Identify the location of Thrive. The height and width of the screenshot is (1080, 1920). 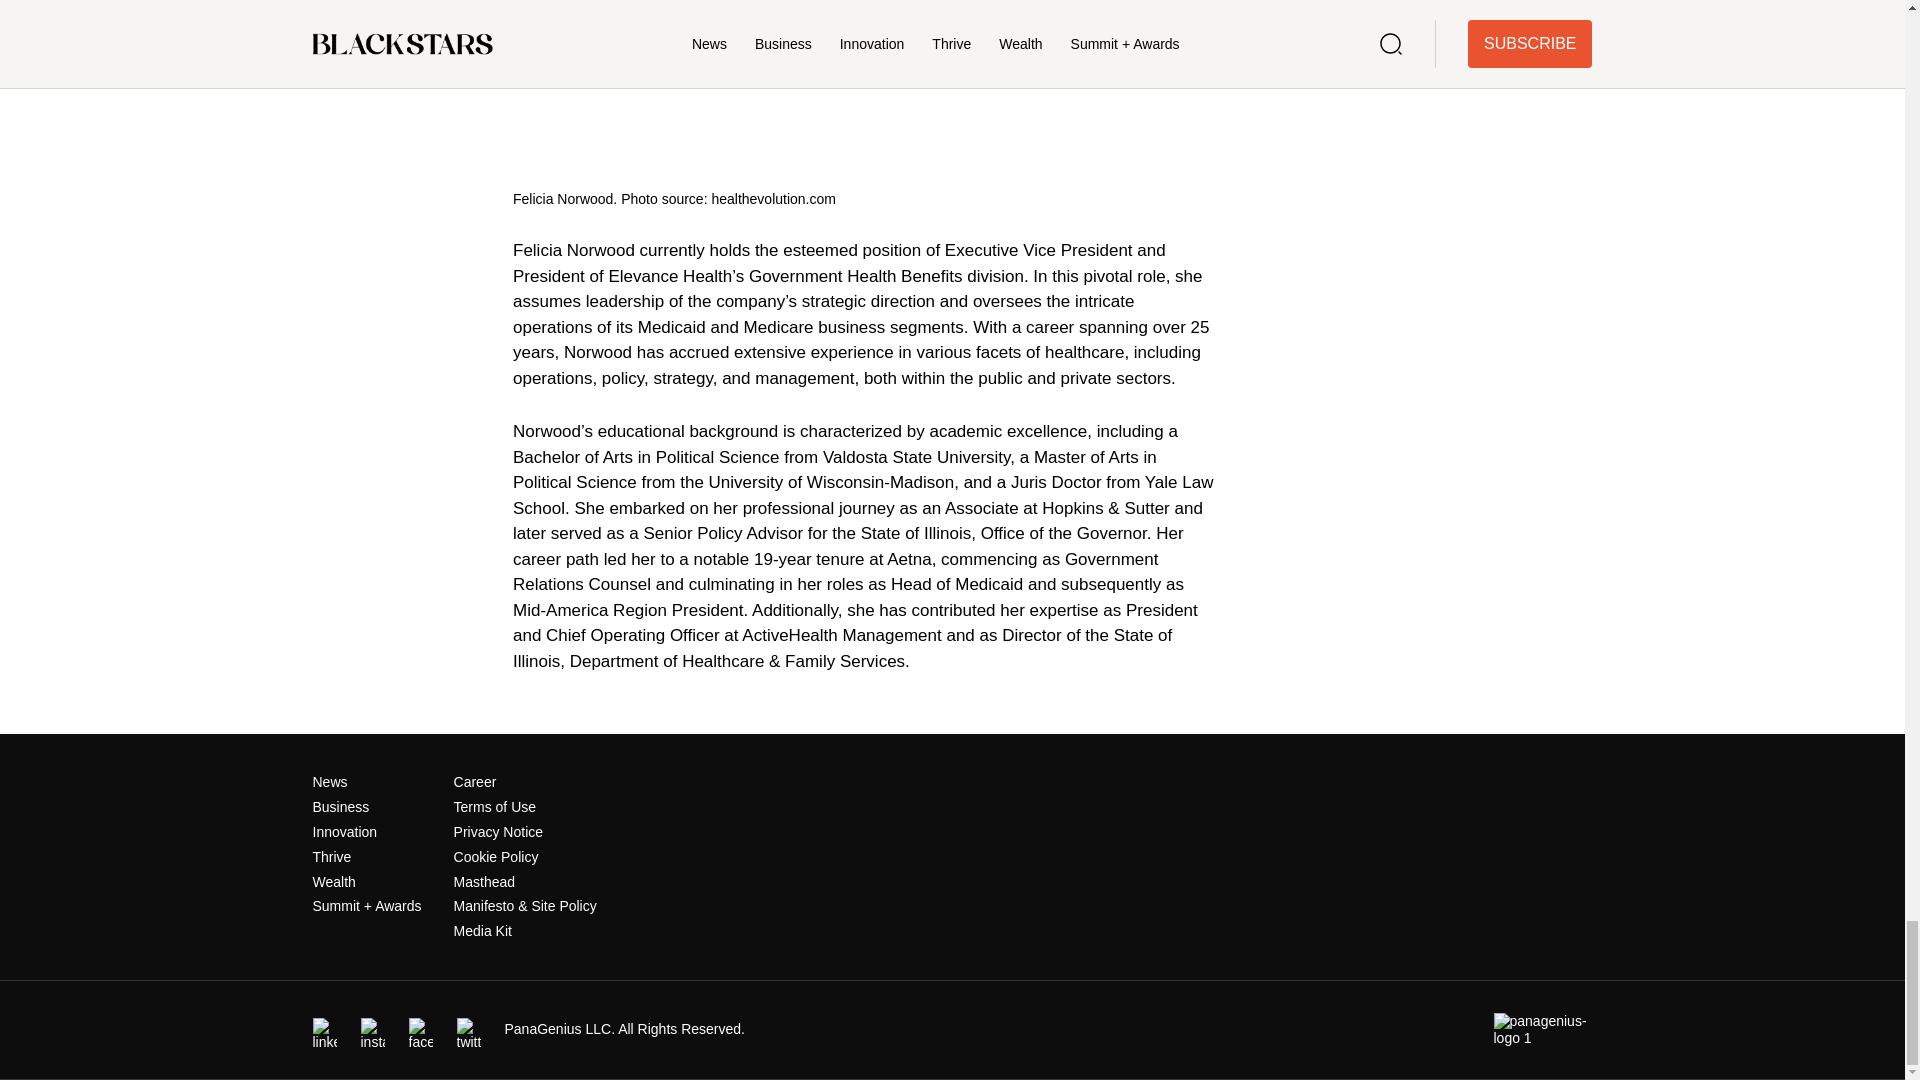
(331, 856).